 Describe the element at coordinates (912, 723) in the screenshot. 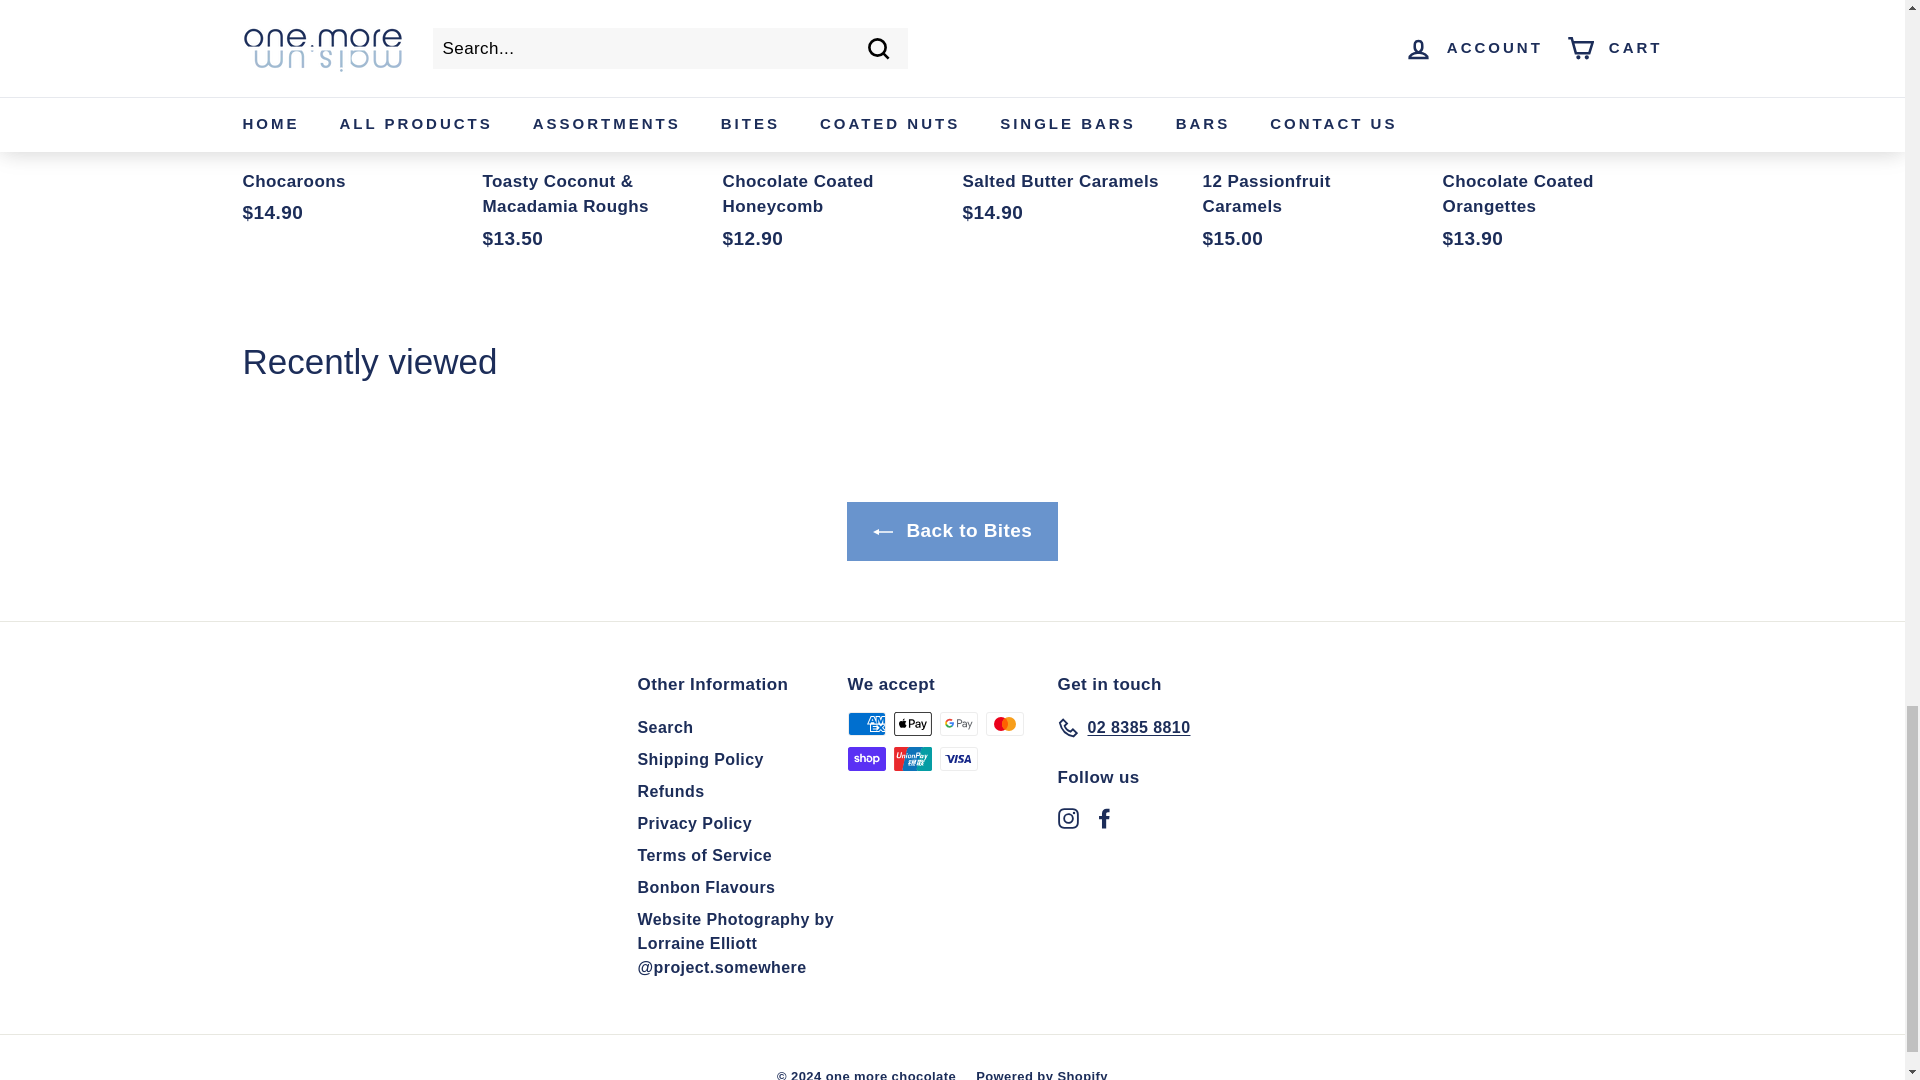

I see `Apple Pay` at that location.